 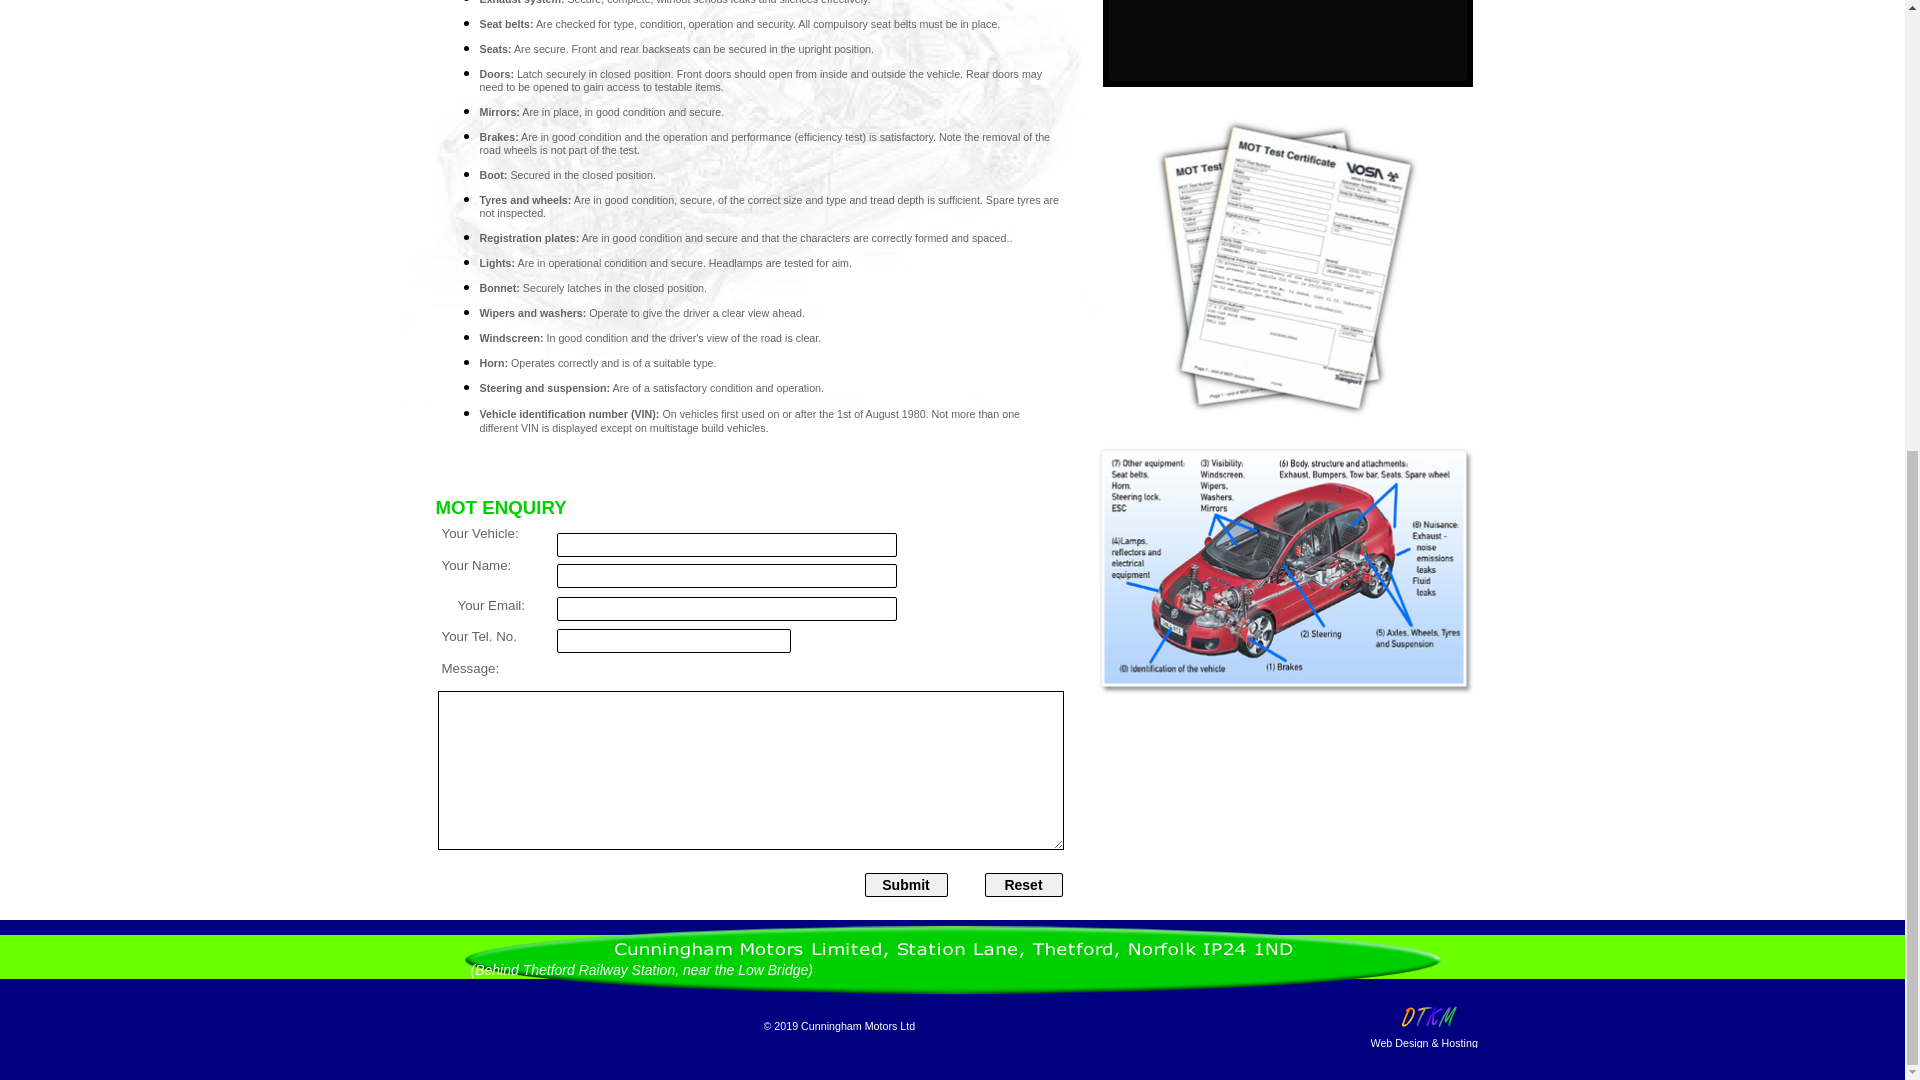 What do you see at coordinates (1022, 884) in the screenshot?
I see `Reset` at bounding box center [1022, 884].